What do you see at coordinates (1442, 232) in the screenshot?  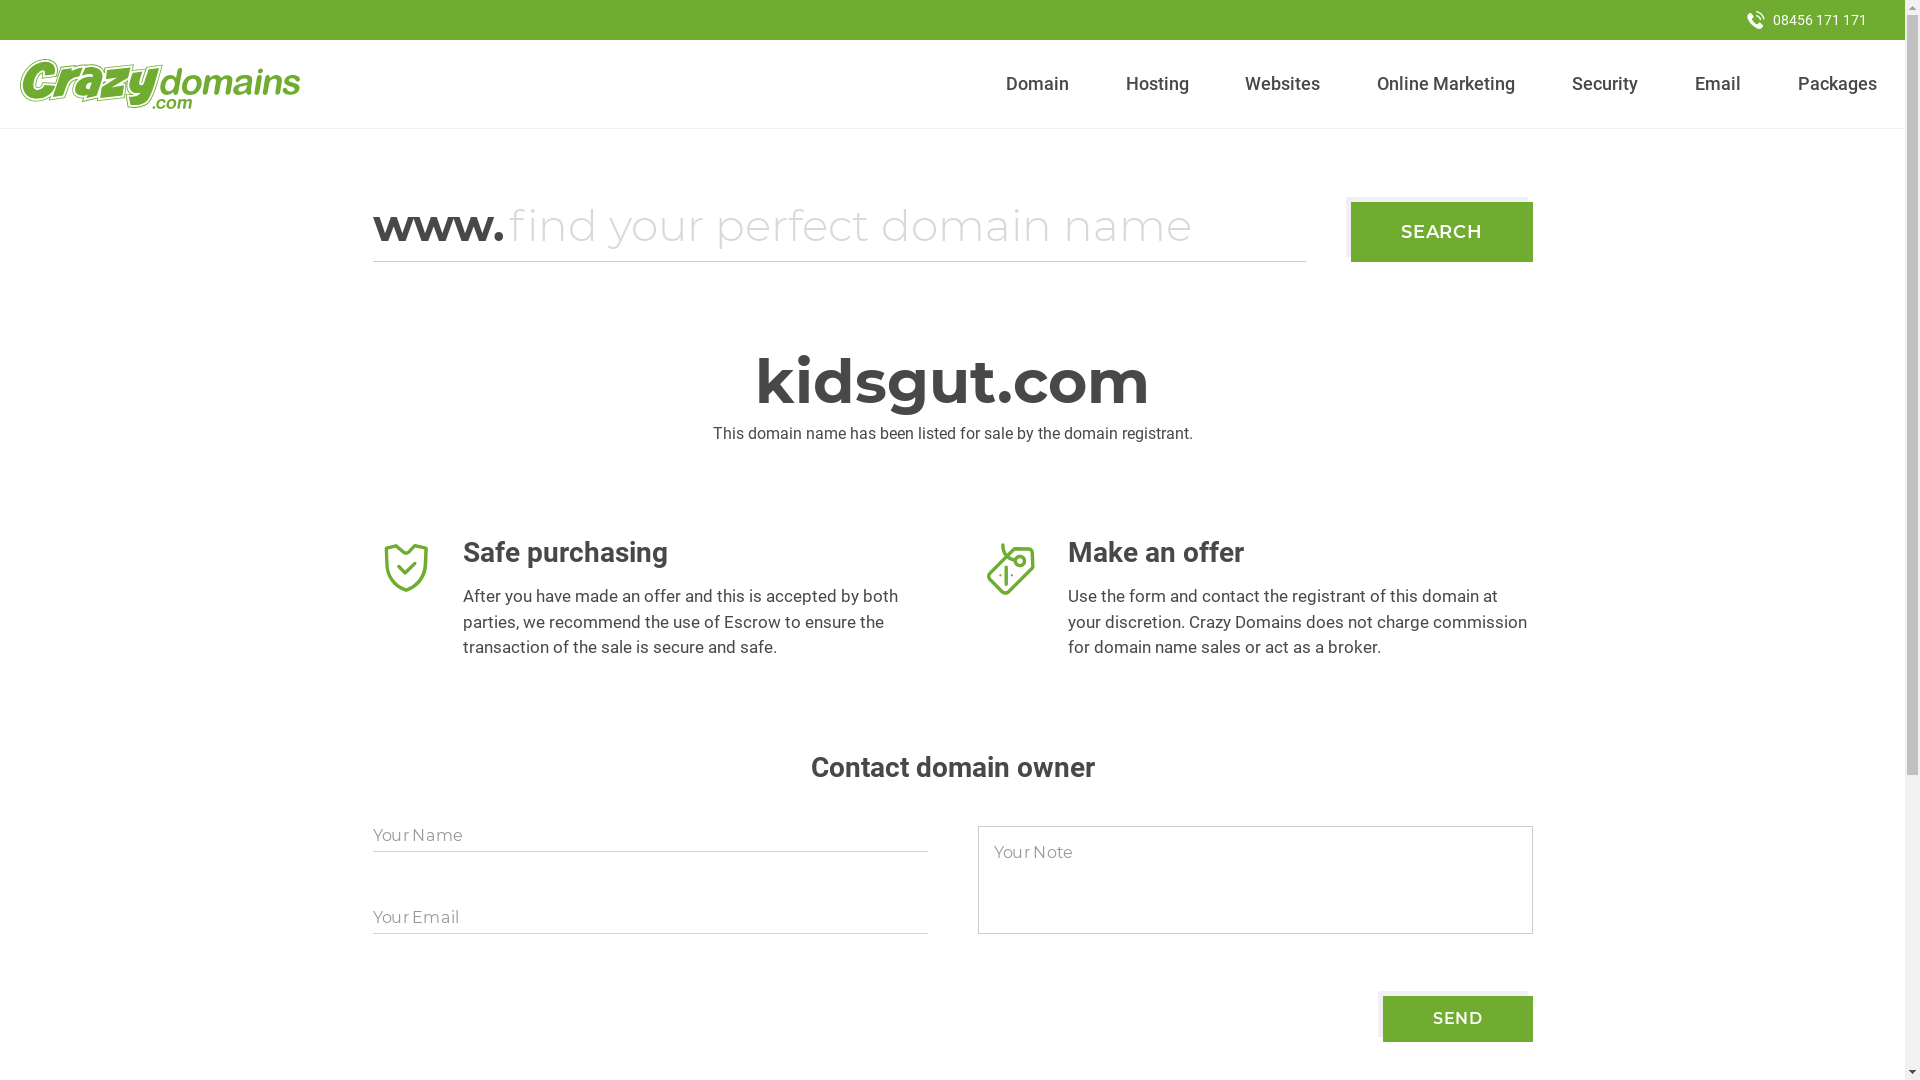 I see `SEARCH` at bounding box center [1442, 232].